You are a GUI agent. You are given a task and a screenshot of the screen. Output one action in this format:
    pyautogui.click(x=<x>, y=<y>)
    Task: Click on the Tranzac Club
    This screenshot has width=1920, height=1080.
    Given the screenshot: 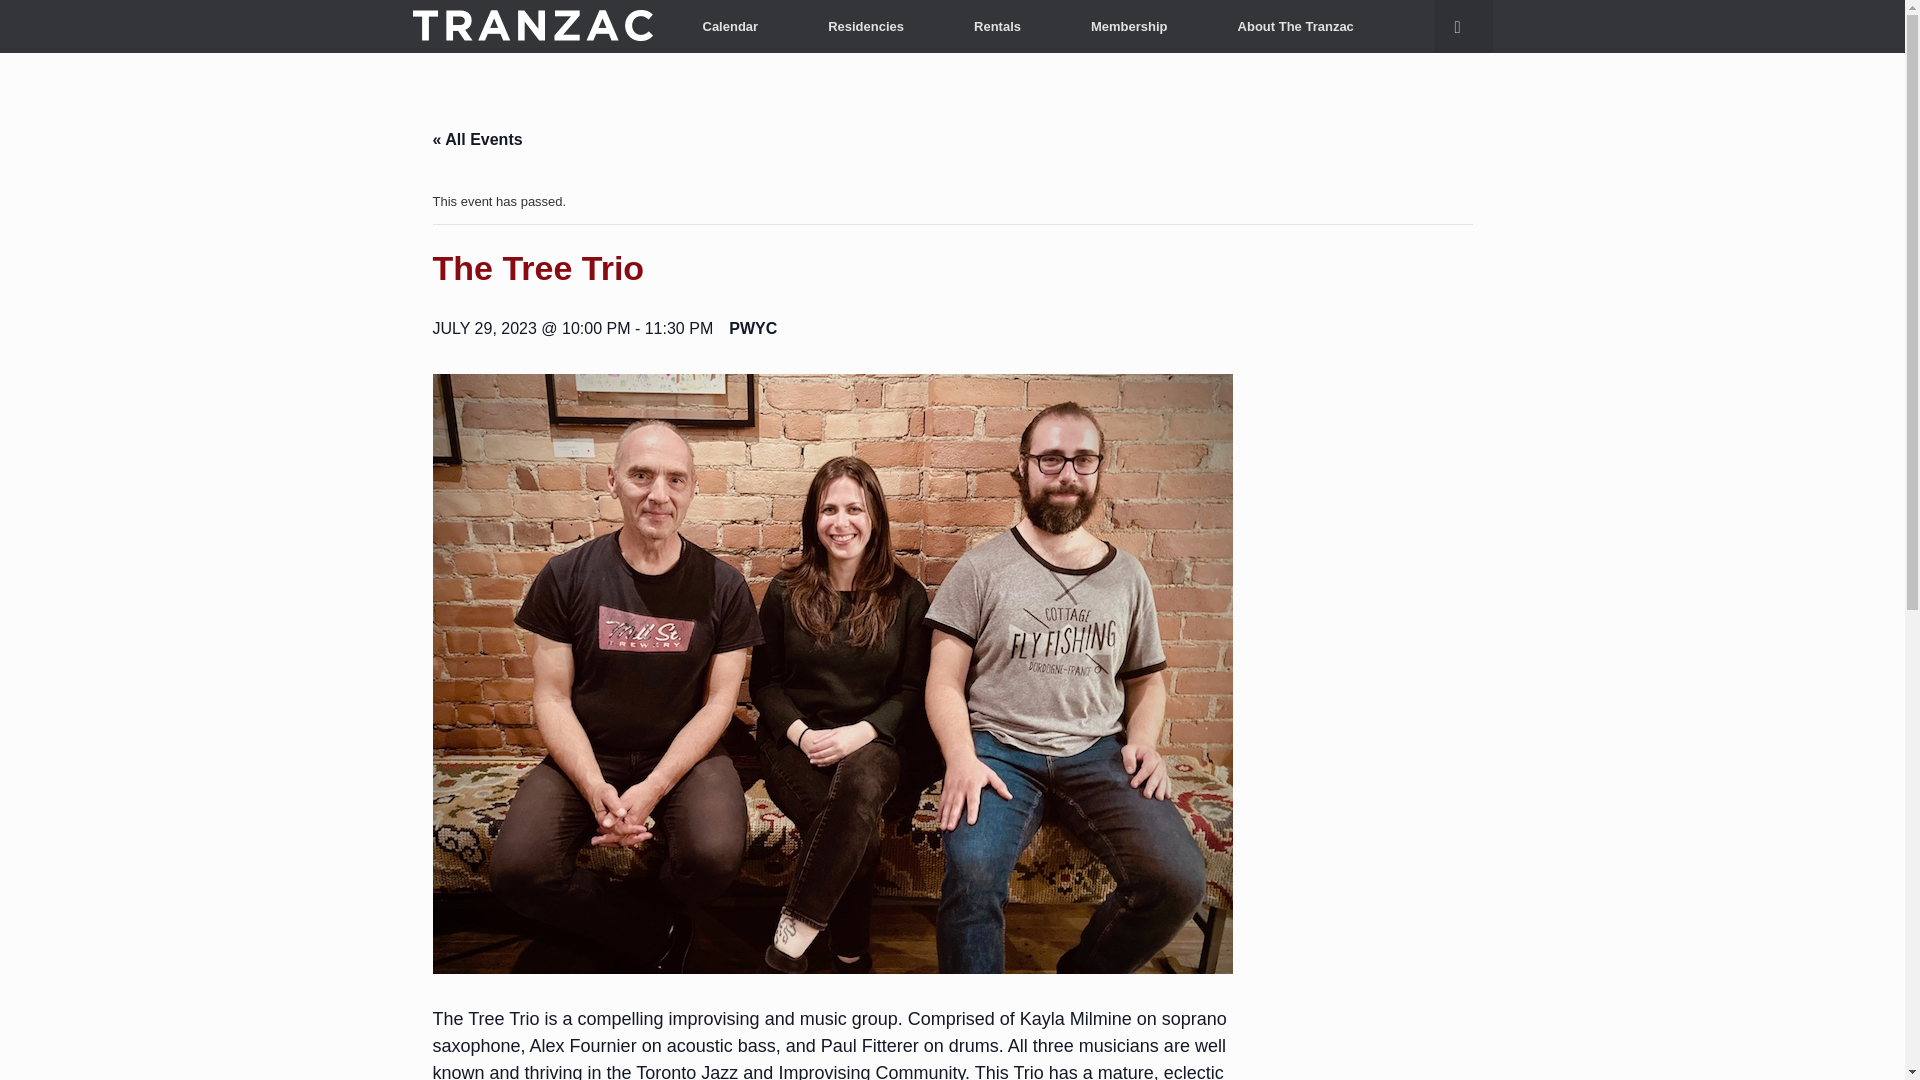 What is the action you would take?
    pyautogui.click(x=532, y=26)
    